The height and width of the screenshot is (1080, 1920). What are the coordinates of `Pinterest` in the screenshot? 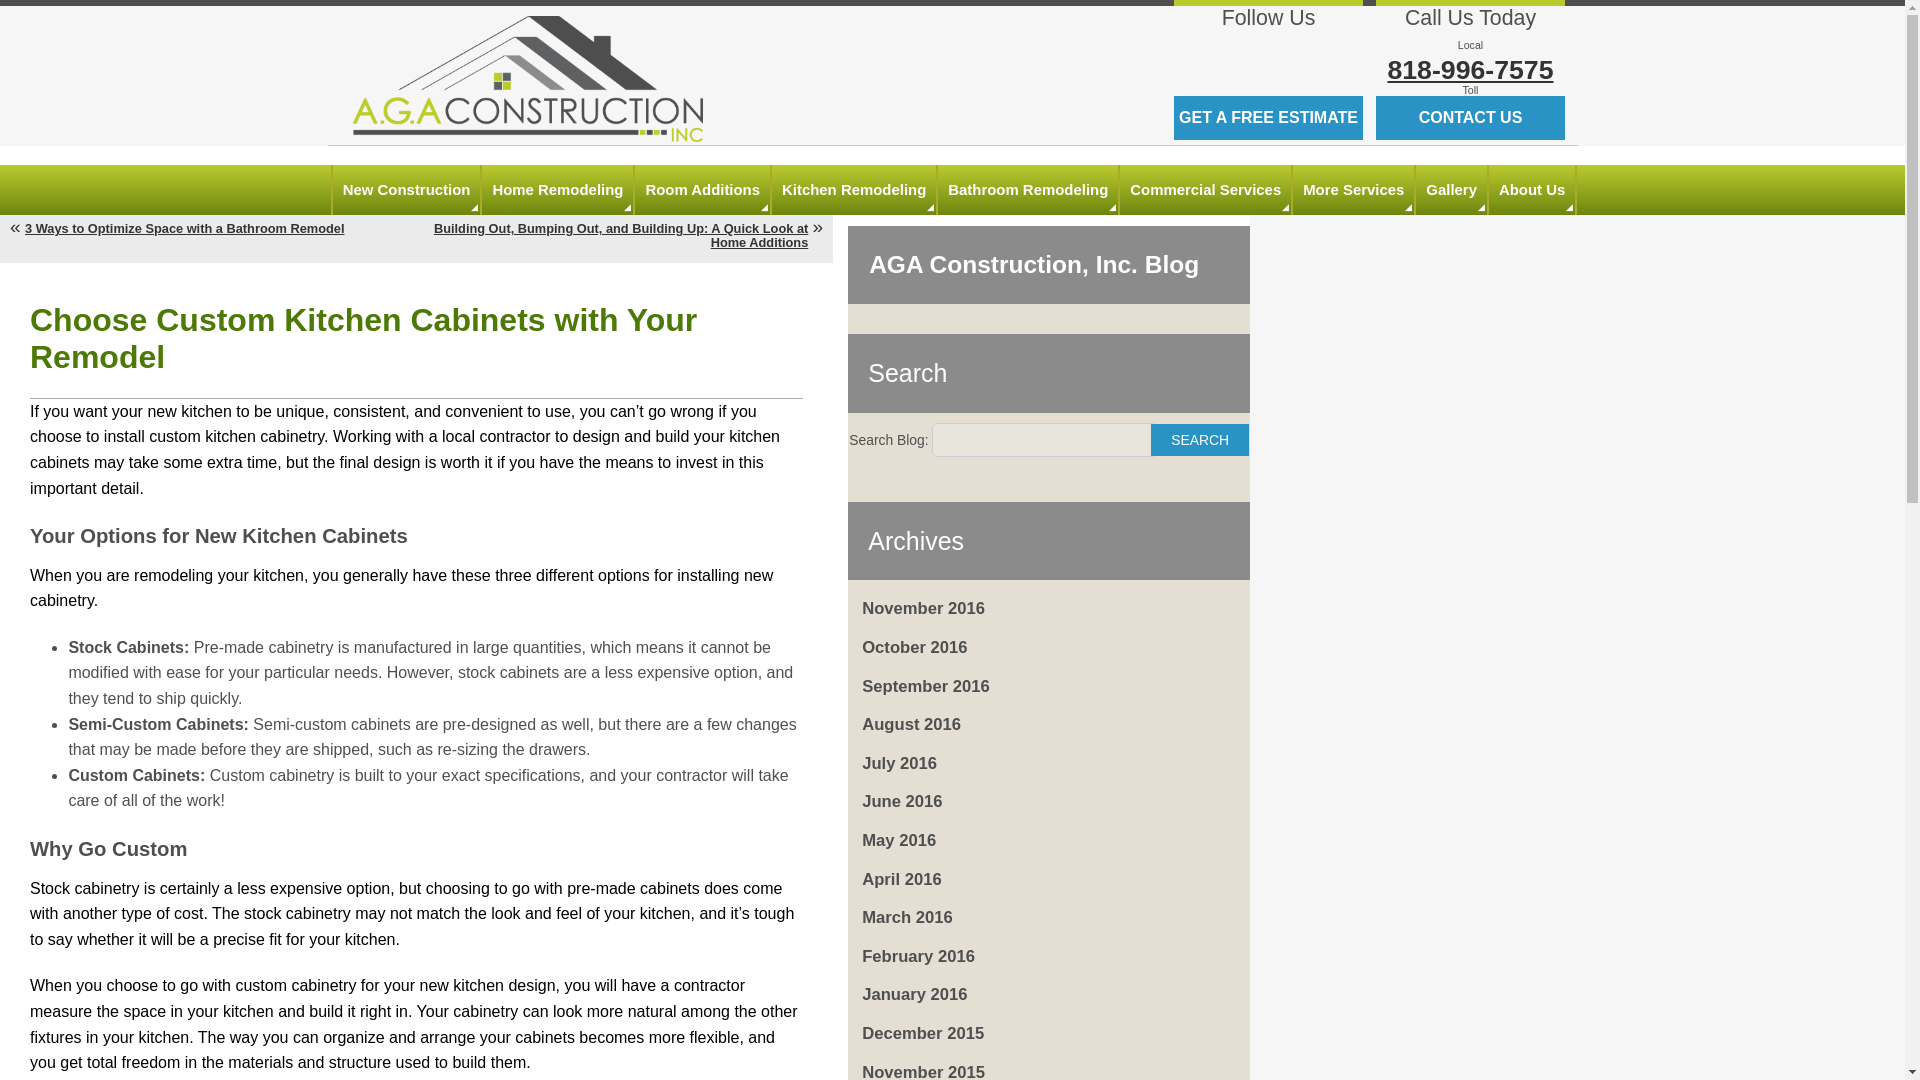 It's located at (1324, 52).